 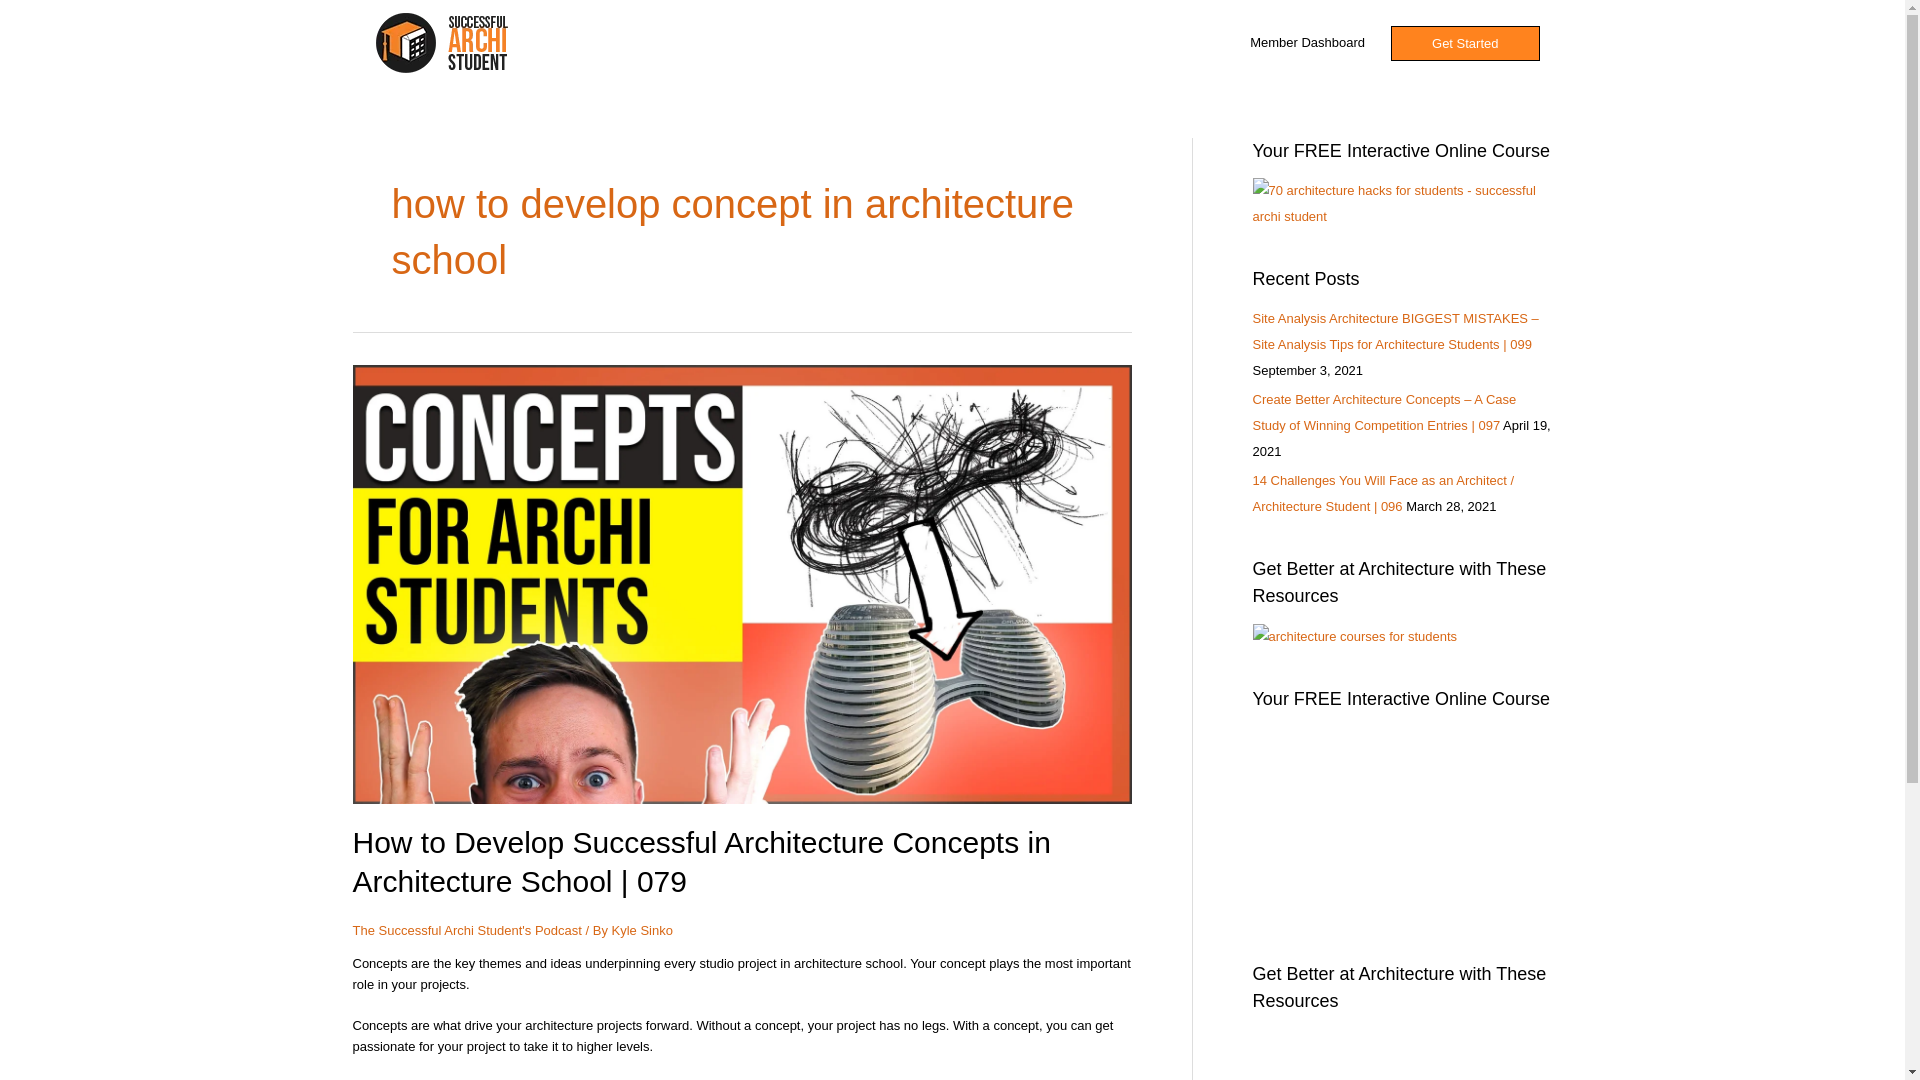 I want to click on View all posts by Kyle Sinko, so click(x=642, y=930).